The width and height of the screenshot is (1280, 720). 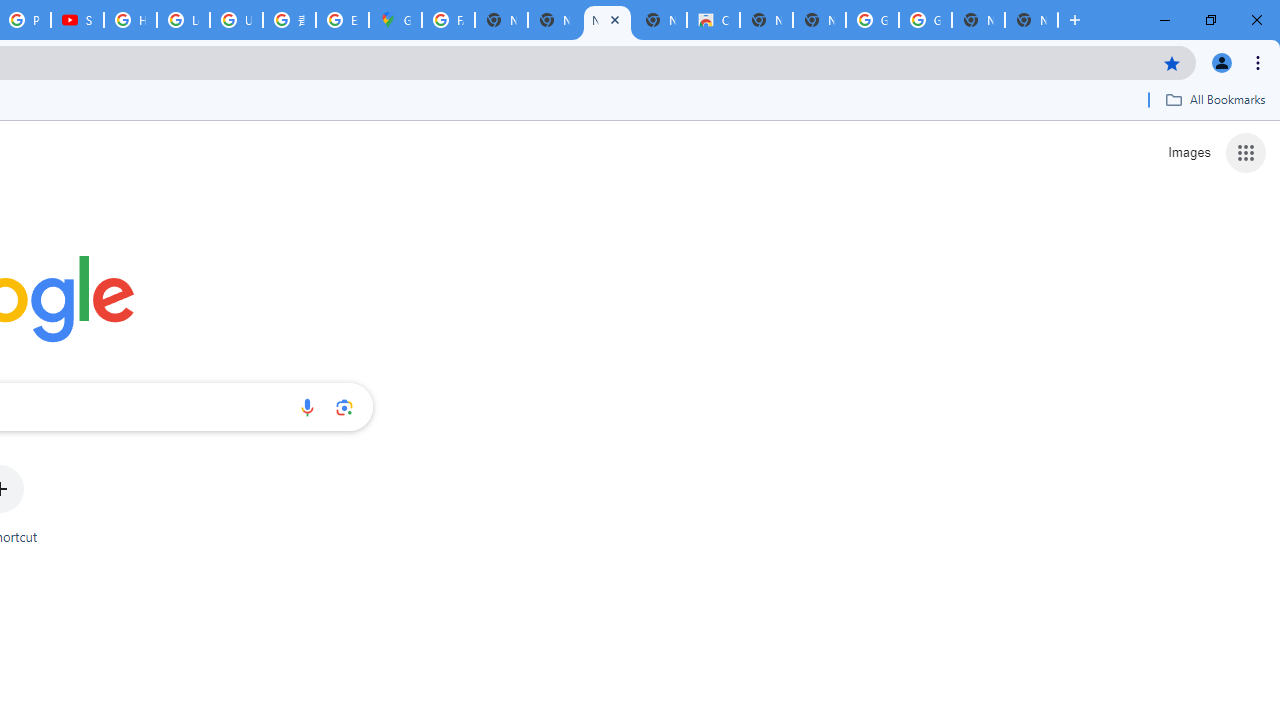 I want to click on Google Maps, so click(x=395, y=20).